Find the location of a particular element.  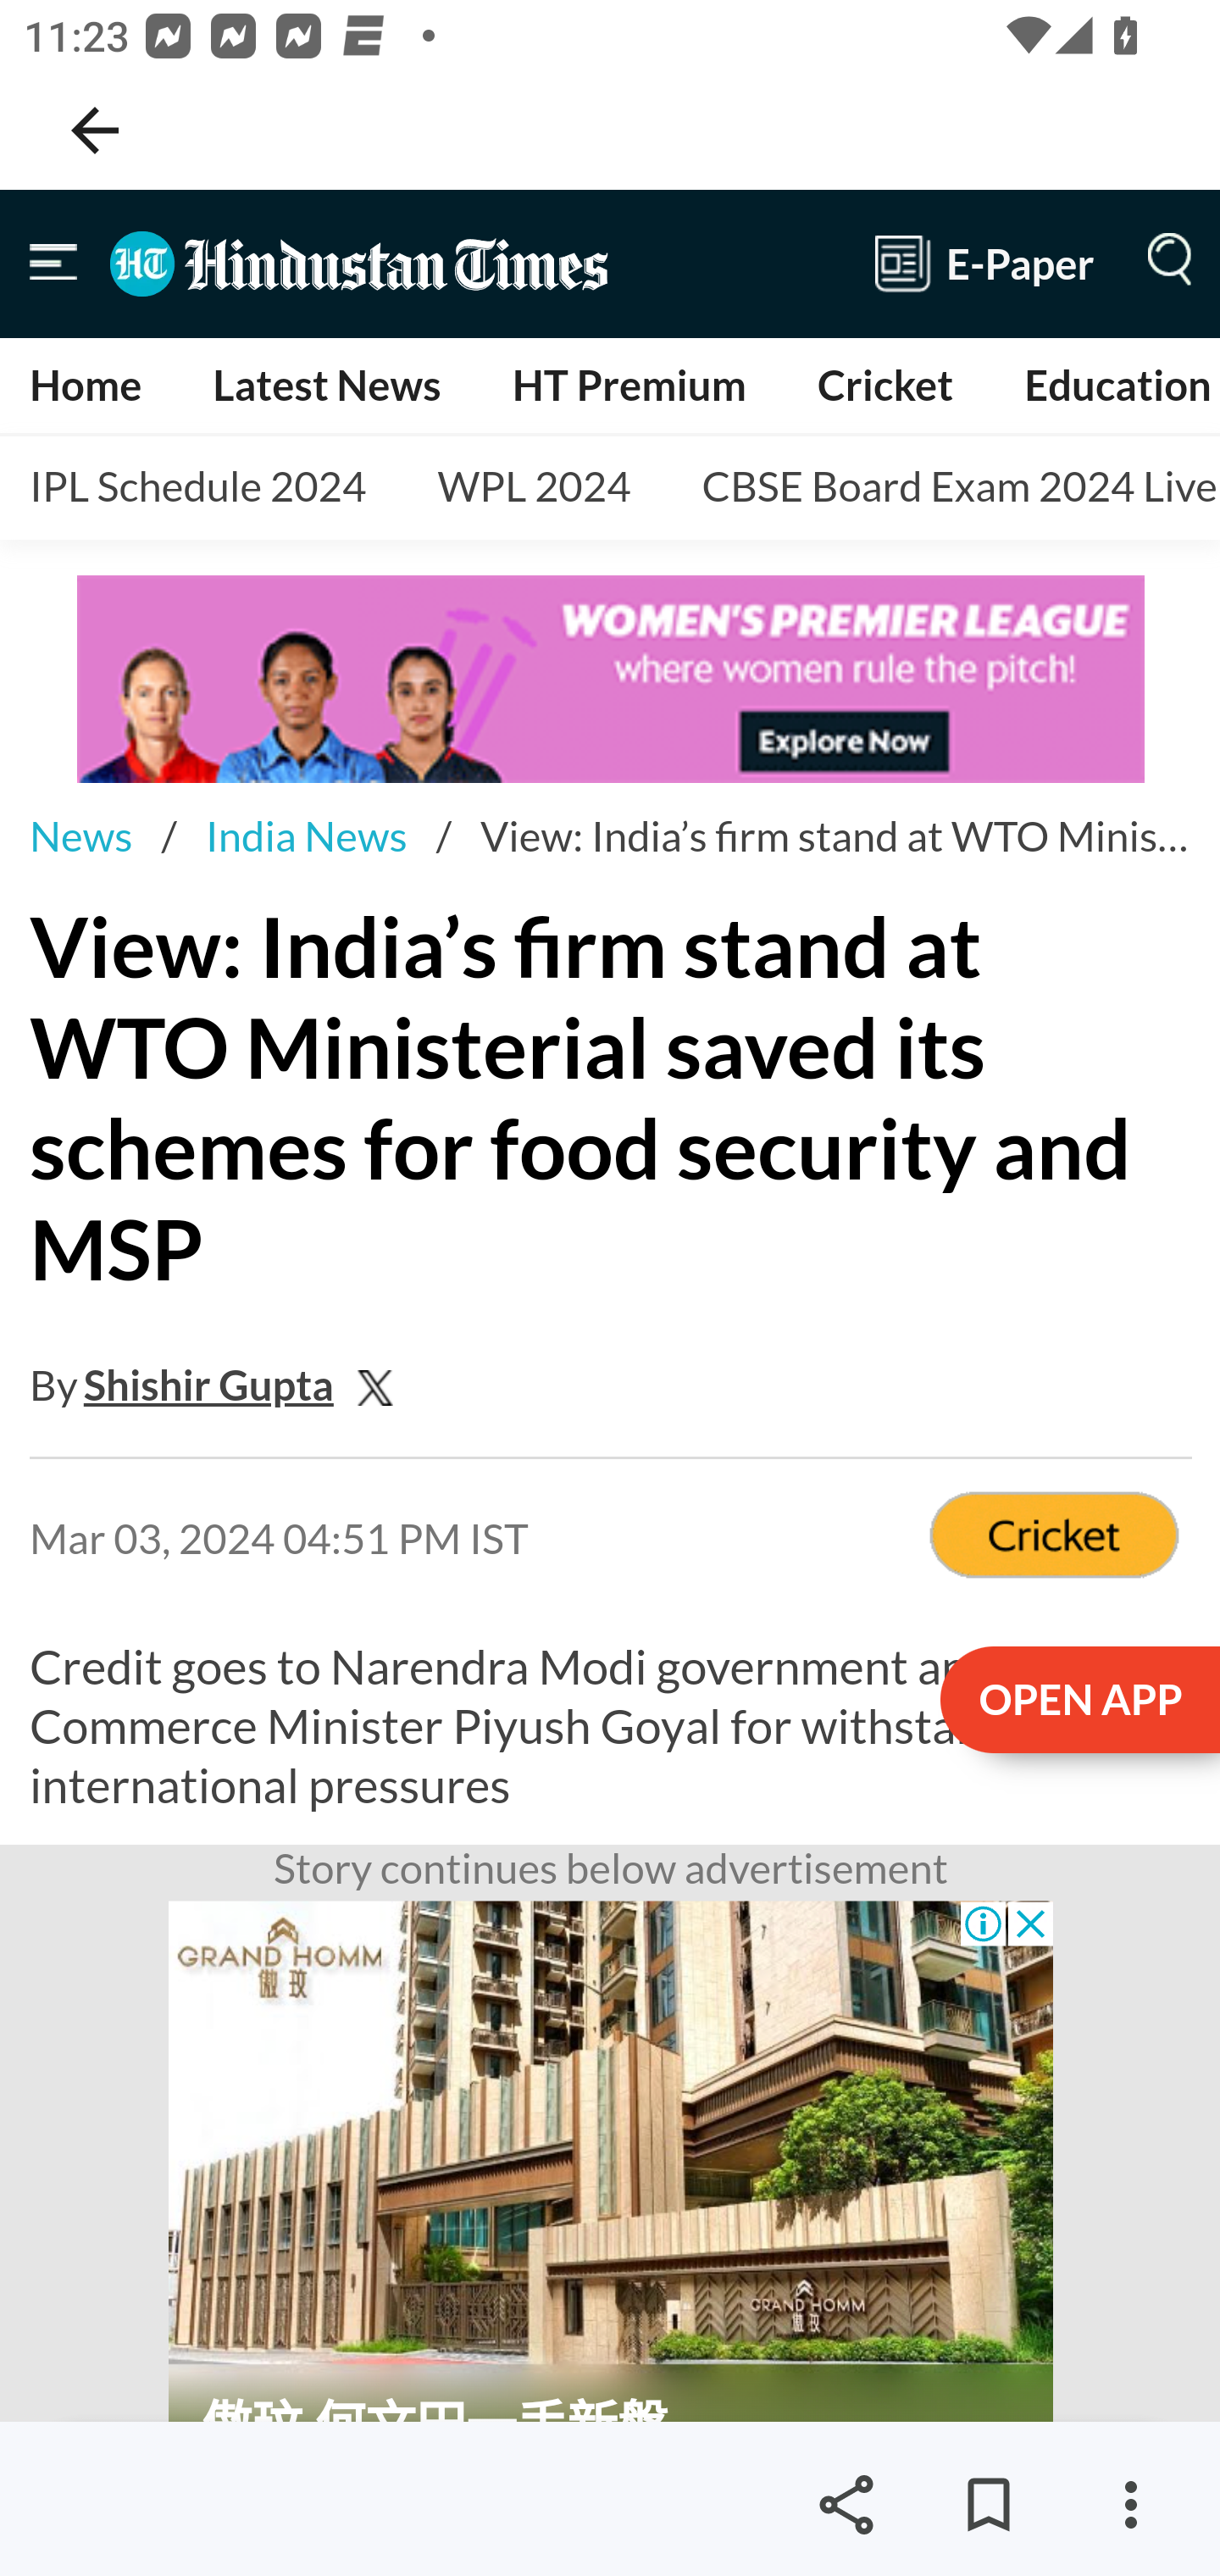

HT Premium is located at coordinates (628, 385).